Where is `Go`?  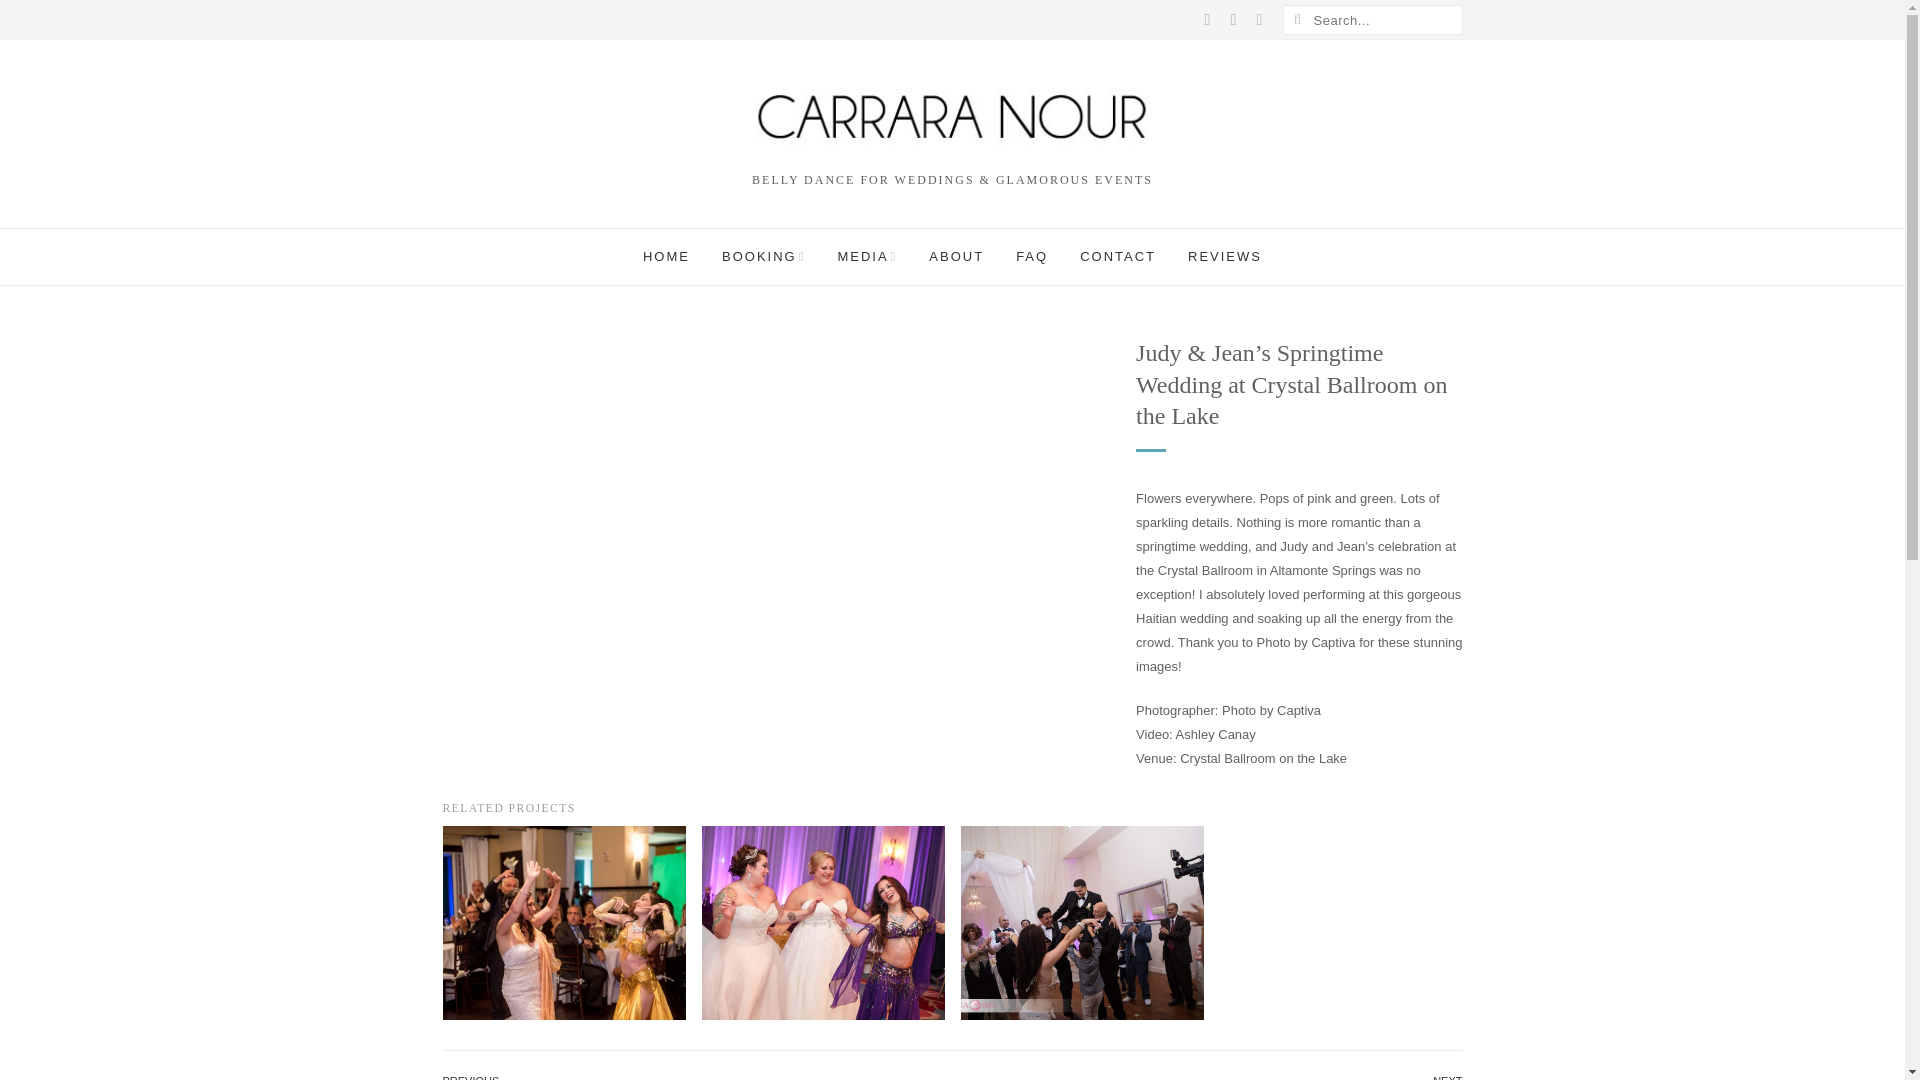
Go is located at coordinates (1296, 20).